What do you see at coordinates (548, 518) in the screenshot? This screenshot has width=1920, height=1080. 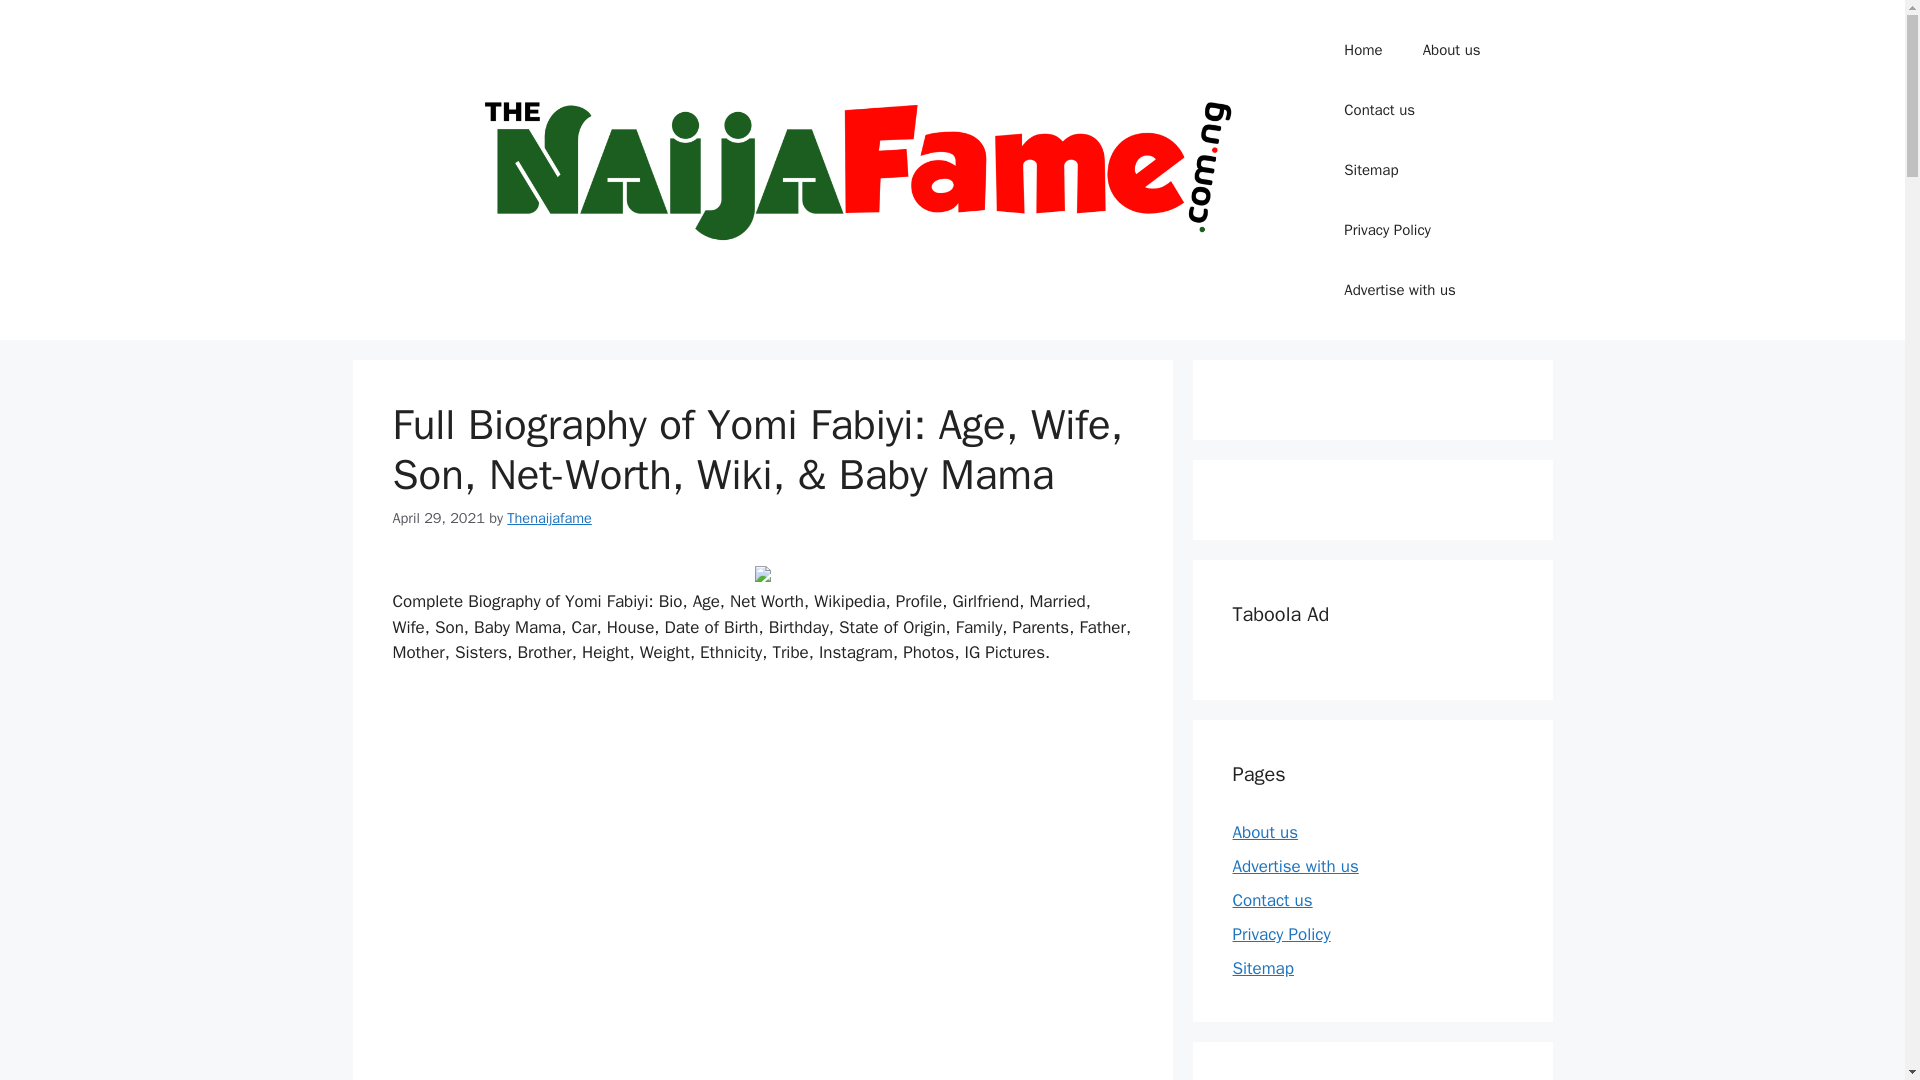 I see `View all posts by Thenaijafame` at bounding box center [548, 518].